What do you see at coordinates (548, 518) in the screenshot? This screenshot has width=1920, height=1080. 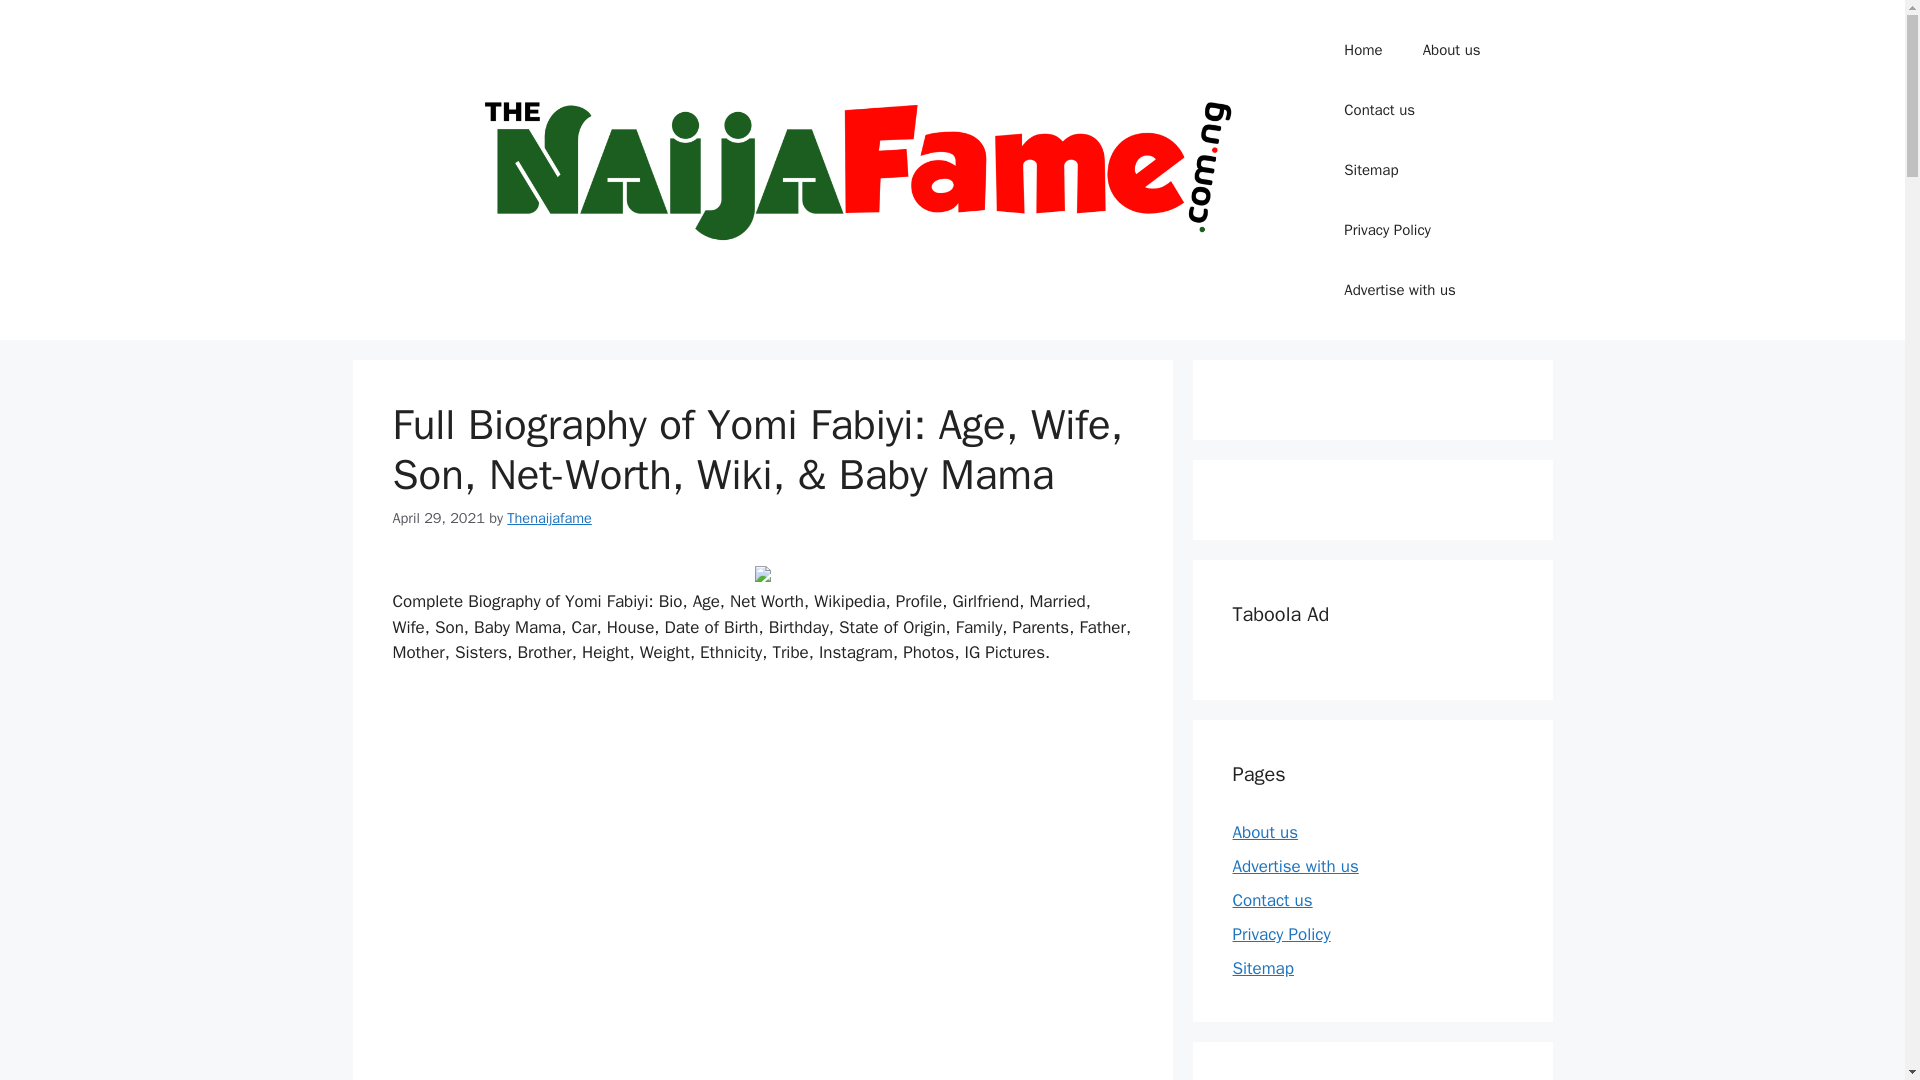 I see `View all posts by Thenaijafame` at bounding box center [548, 518].